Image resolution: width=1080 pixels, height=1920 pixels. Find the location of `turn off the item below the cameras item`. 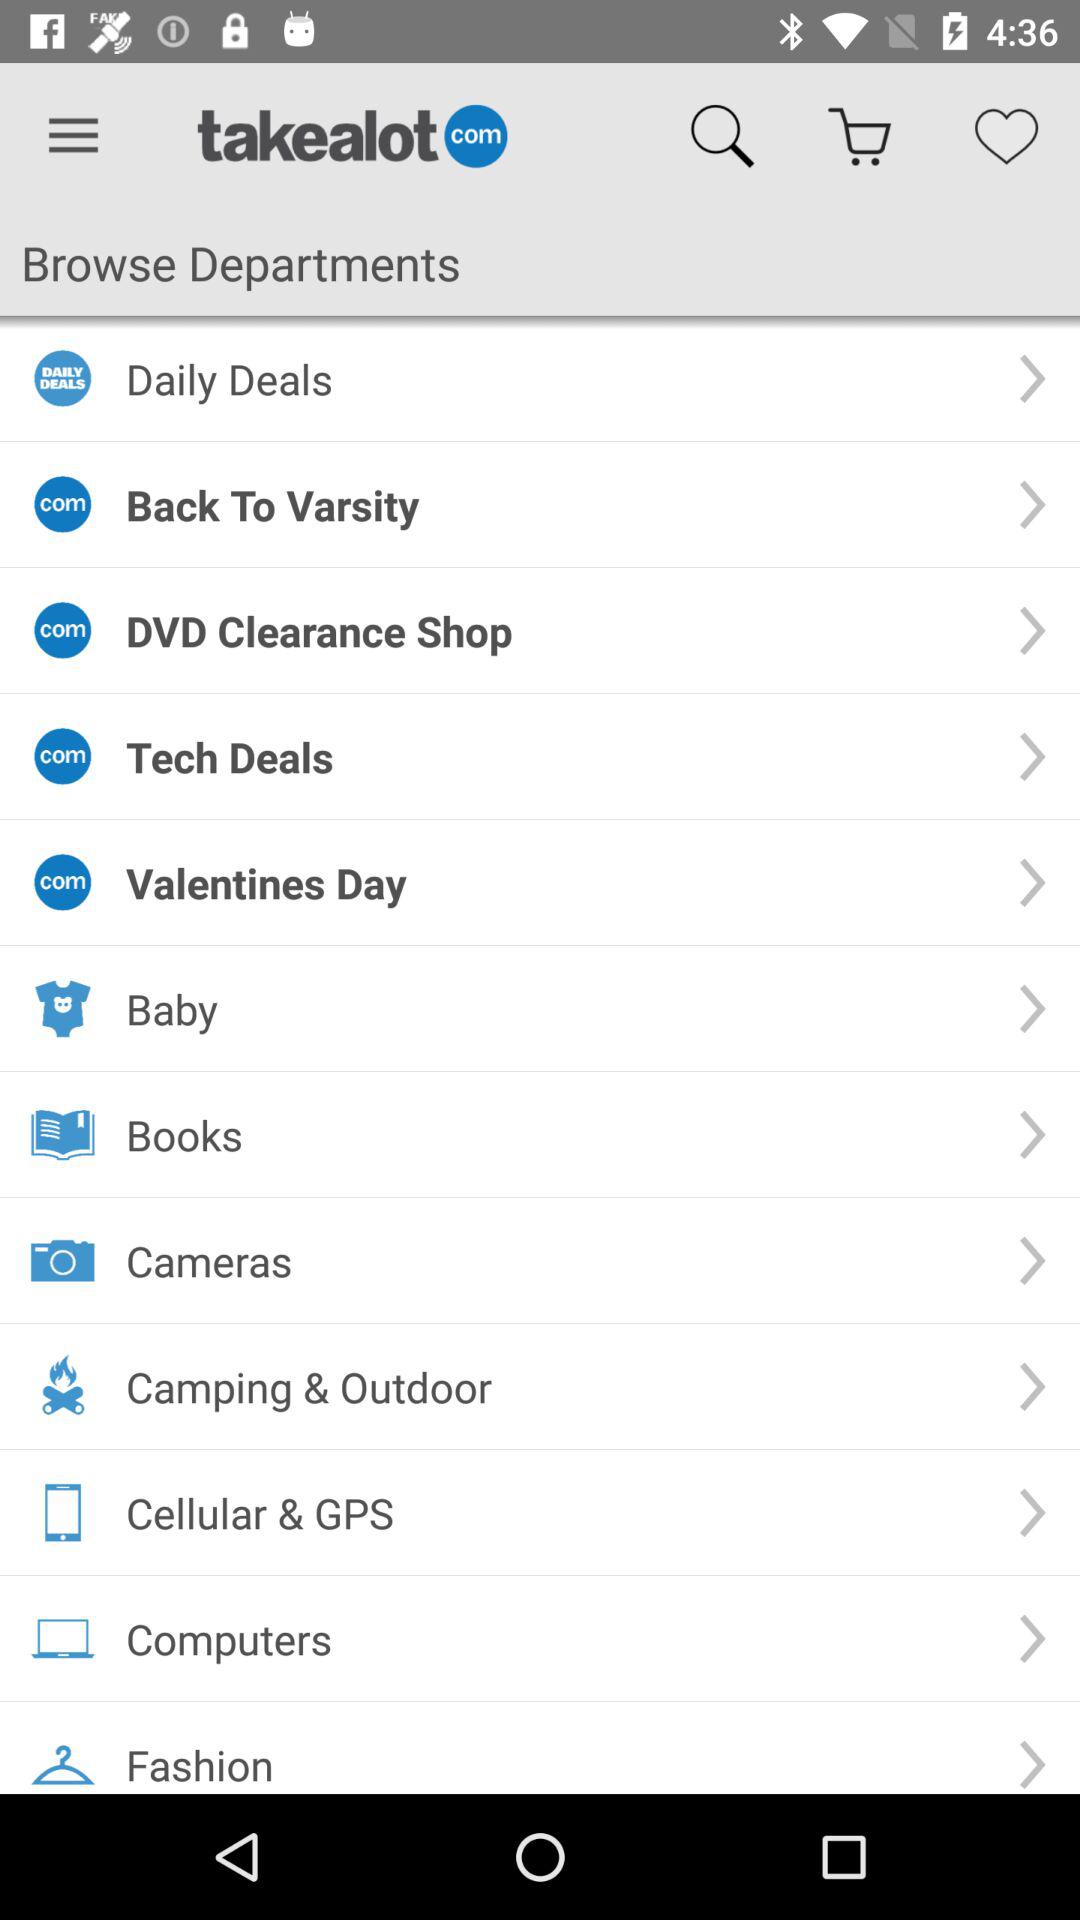

turn off the item below the cameras item is located at coordinates (556, 1386).